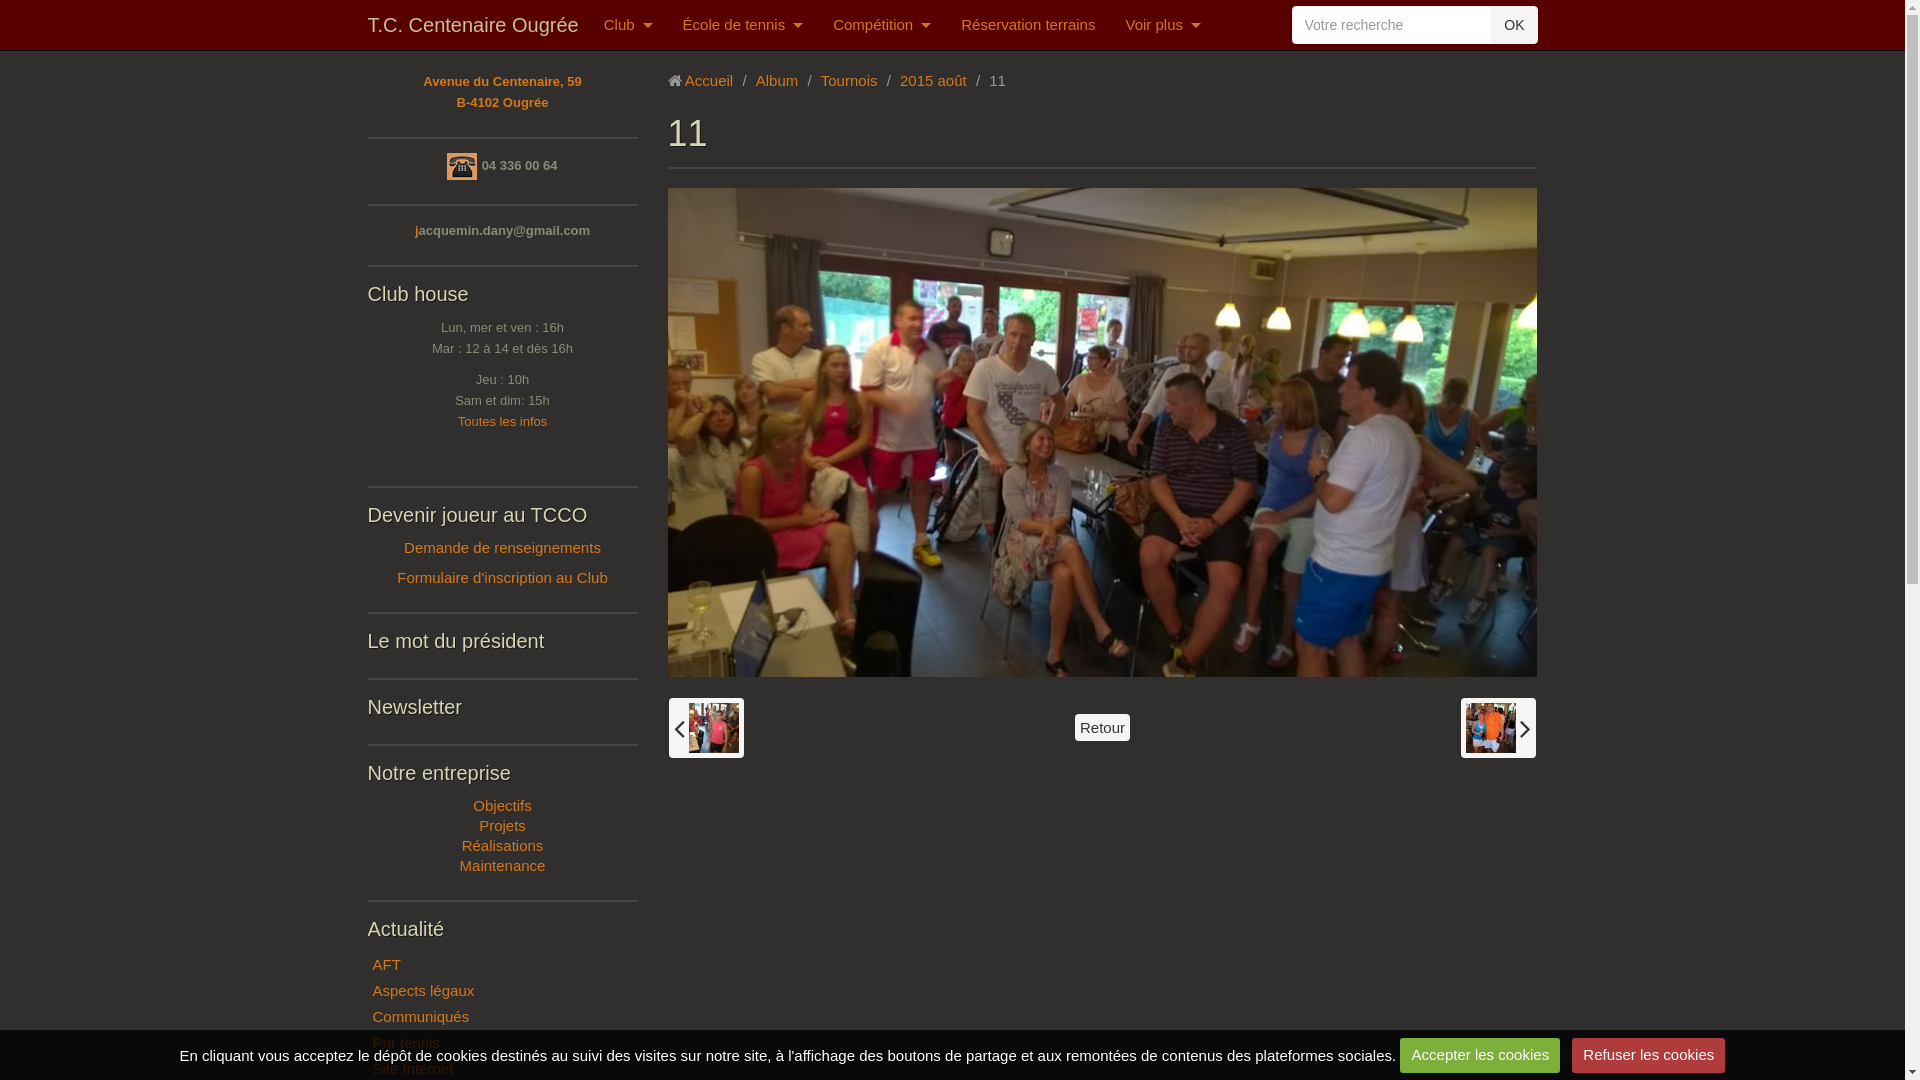 The width and height of the screenshot is (1920, 1080). I want to click on Formulaire d'inscription au Club, so click(502, 578).